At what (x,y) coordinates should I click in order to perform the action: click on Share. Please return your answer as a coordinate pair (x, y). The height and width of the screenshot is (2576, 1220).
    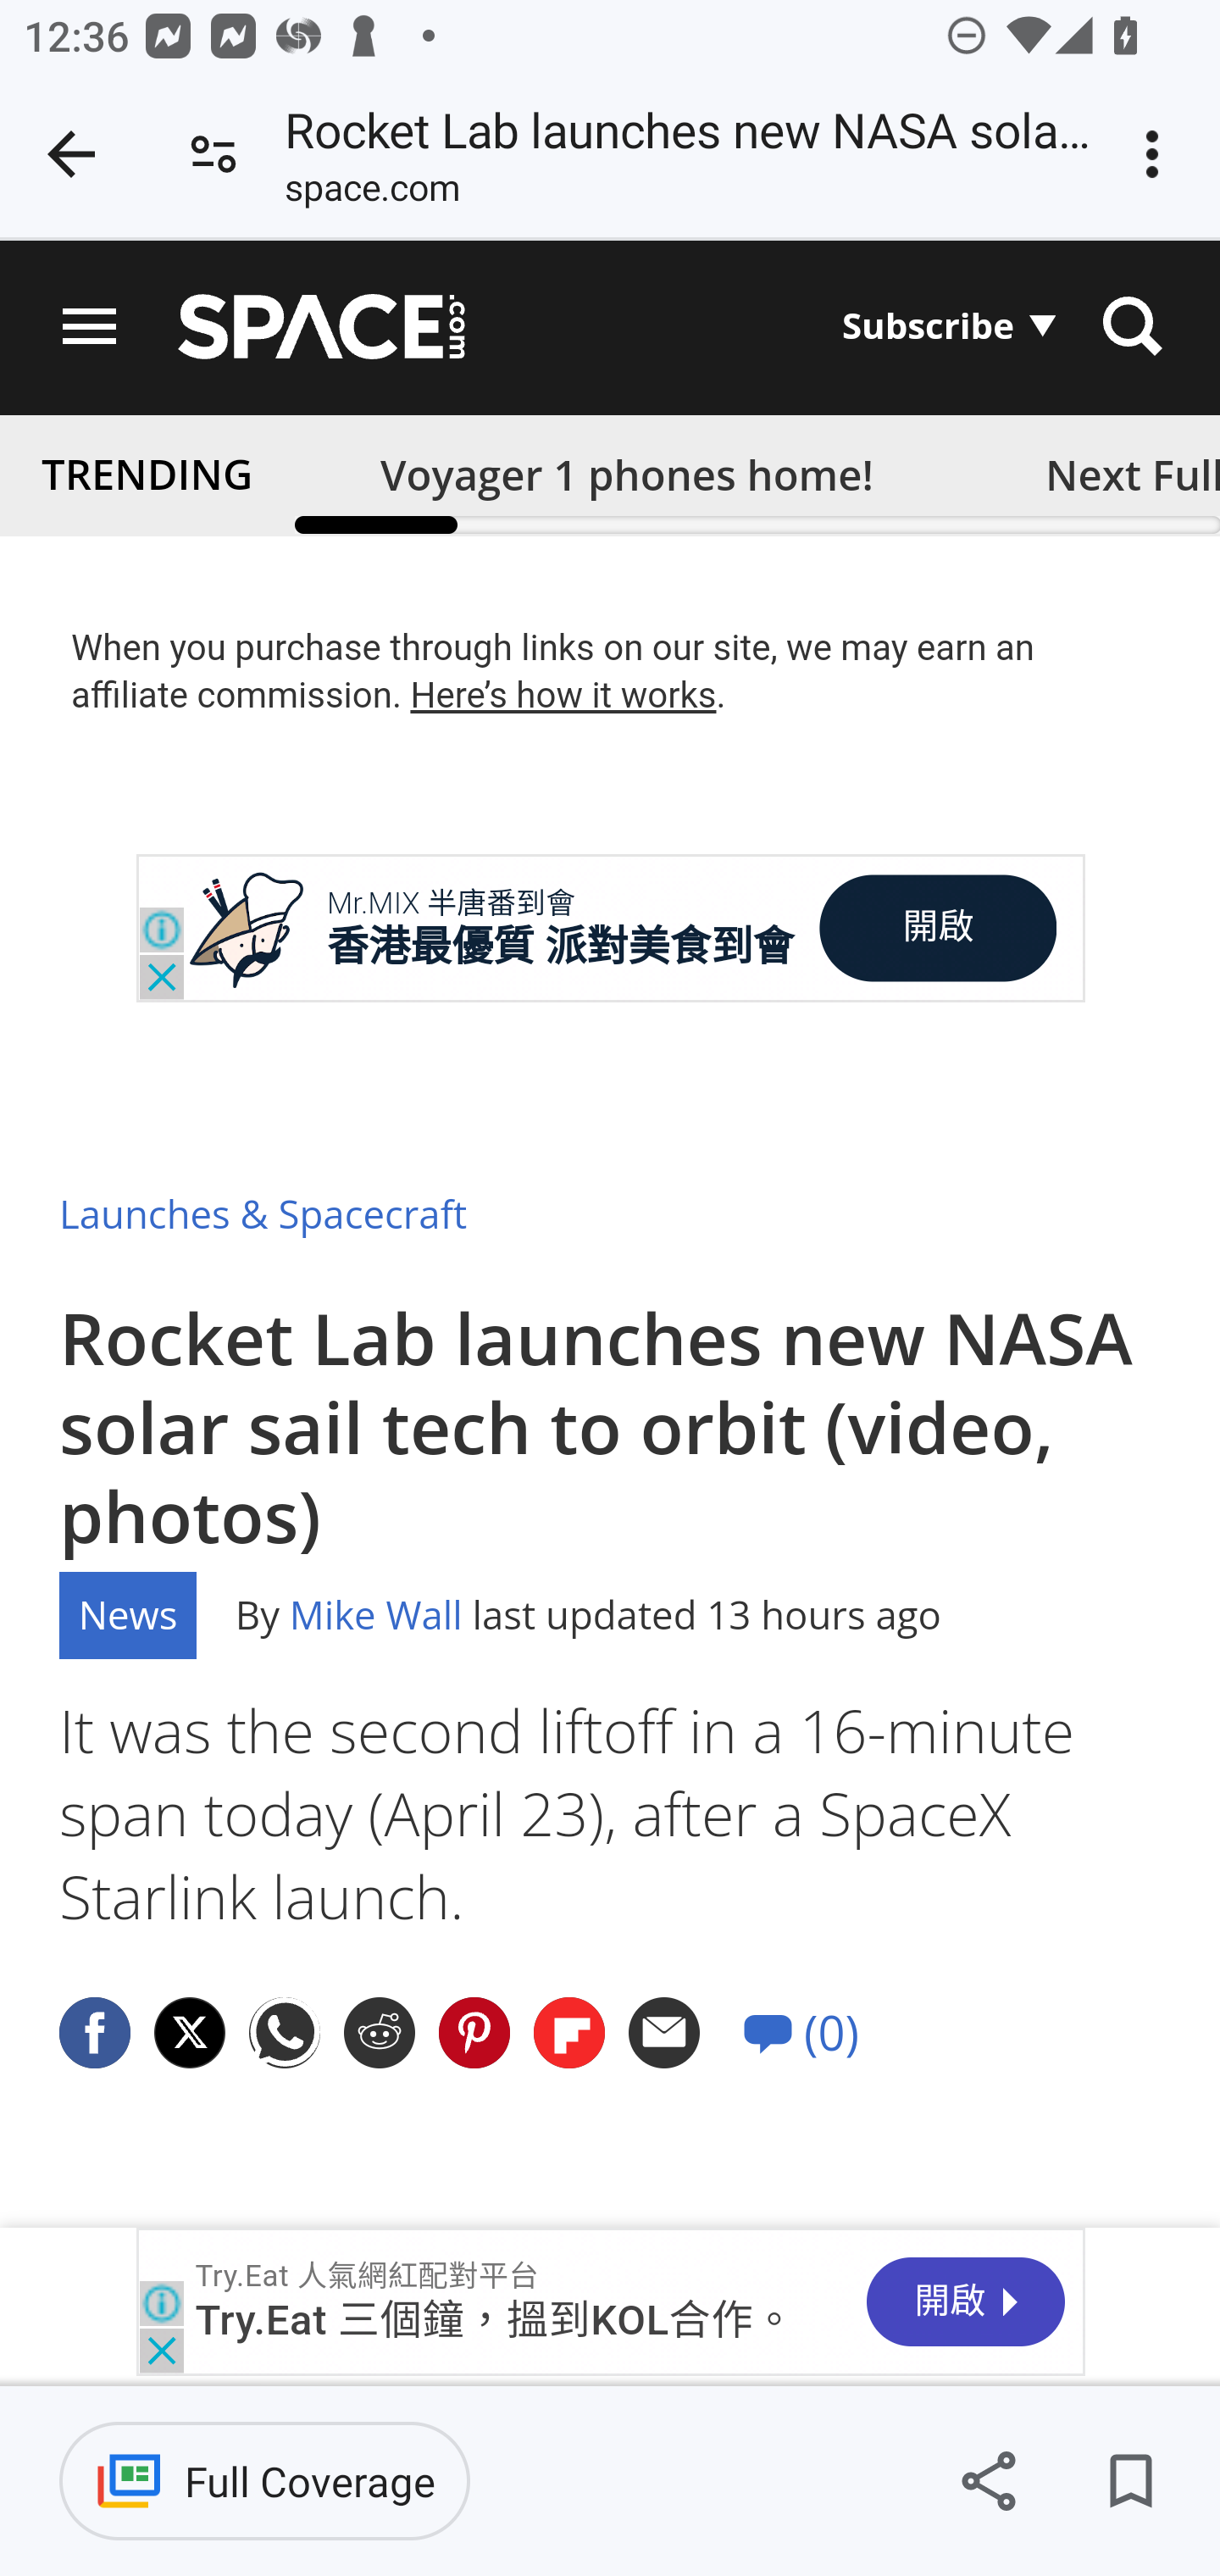
    Looking at the image, I should click on (988, 2481).